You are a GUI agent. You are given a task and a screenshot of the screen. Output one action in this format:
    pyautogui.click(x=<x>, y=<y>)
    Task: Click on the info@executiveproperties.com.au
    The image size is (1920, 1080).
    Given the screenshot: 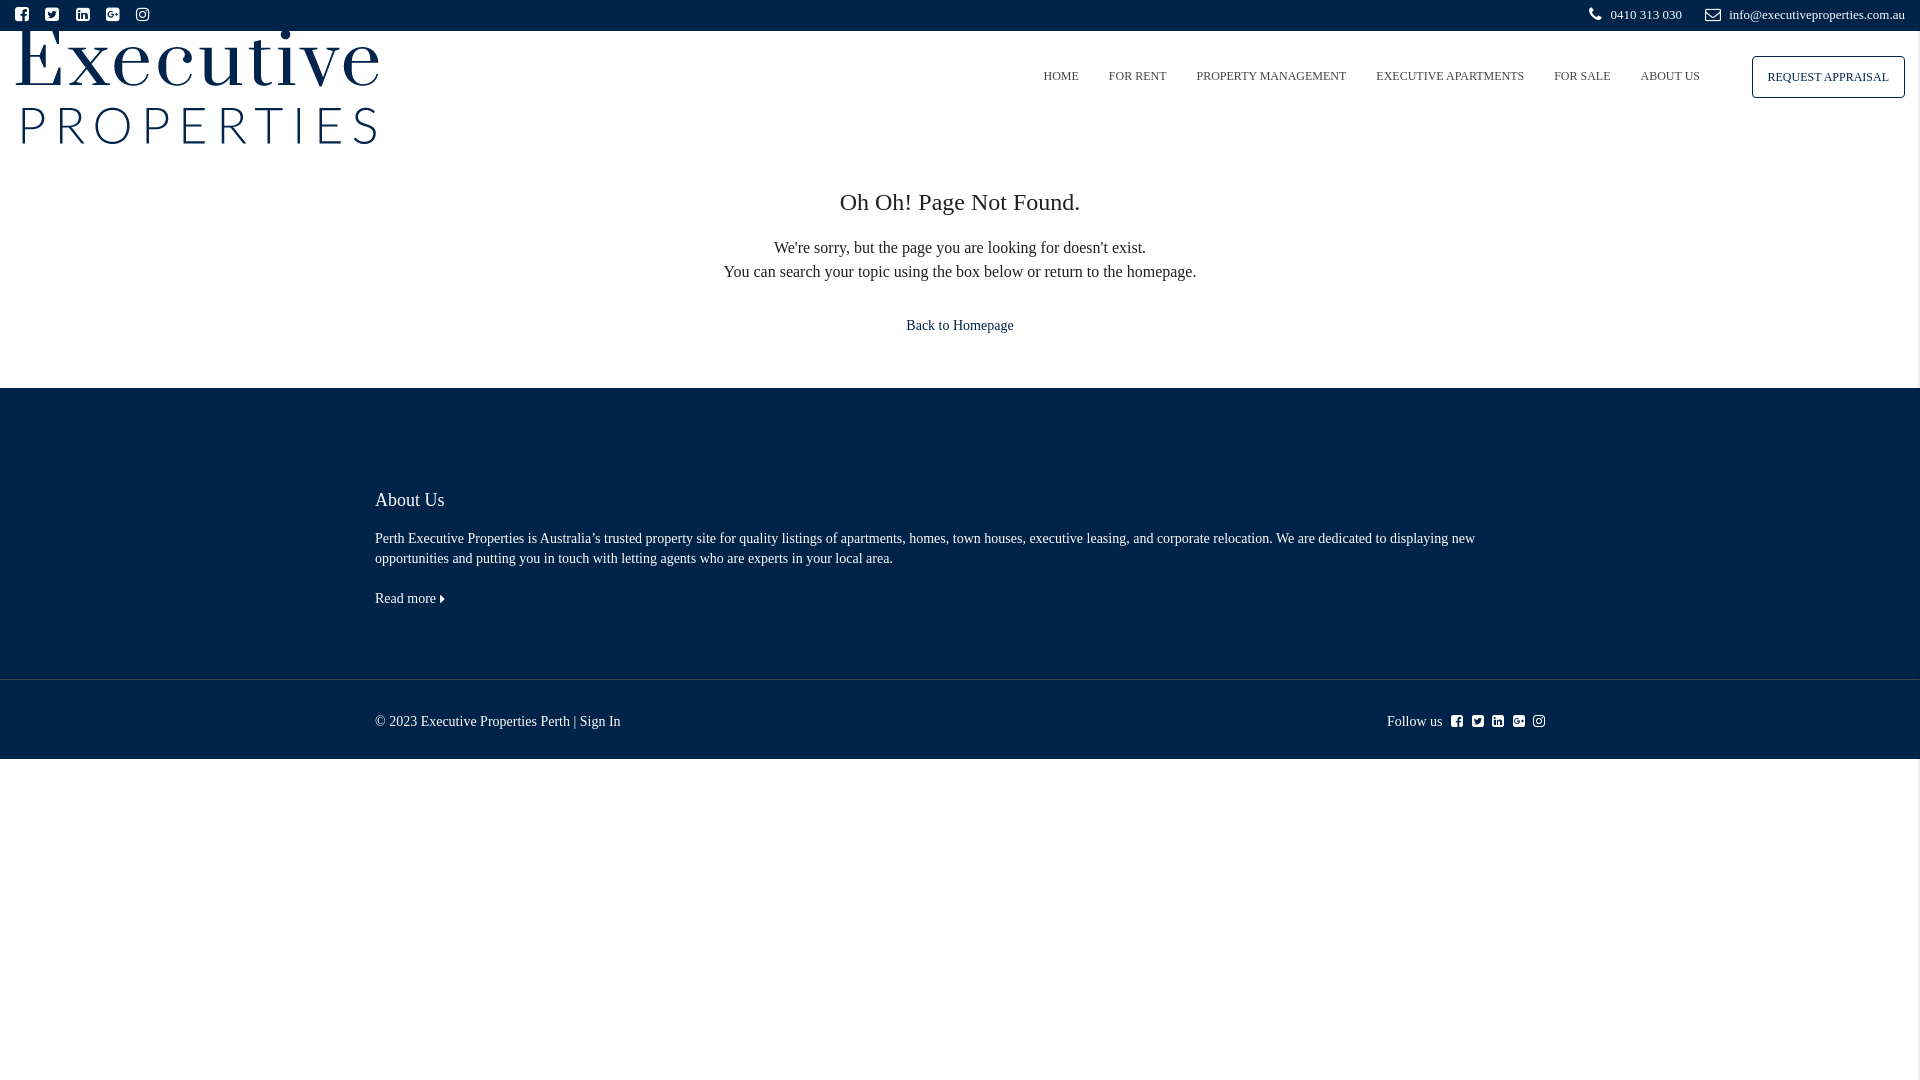 What is the action you would take?
    pyautogui.click(x=1805, y=14)
    